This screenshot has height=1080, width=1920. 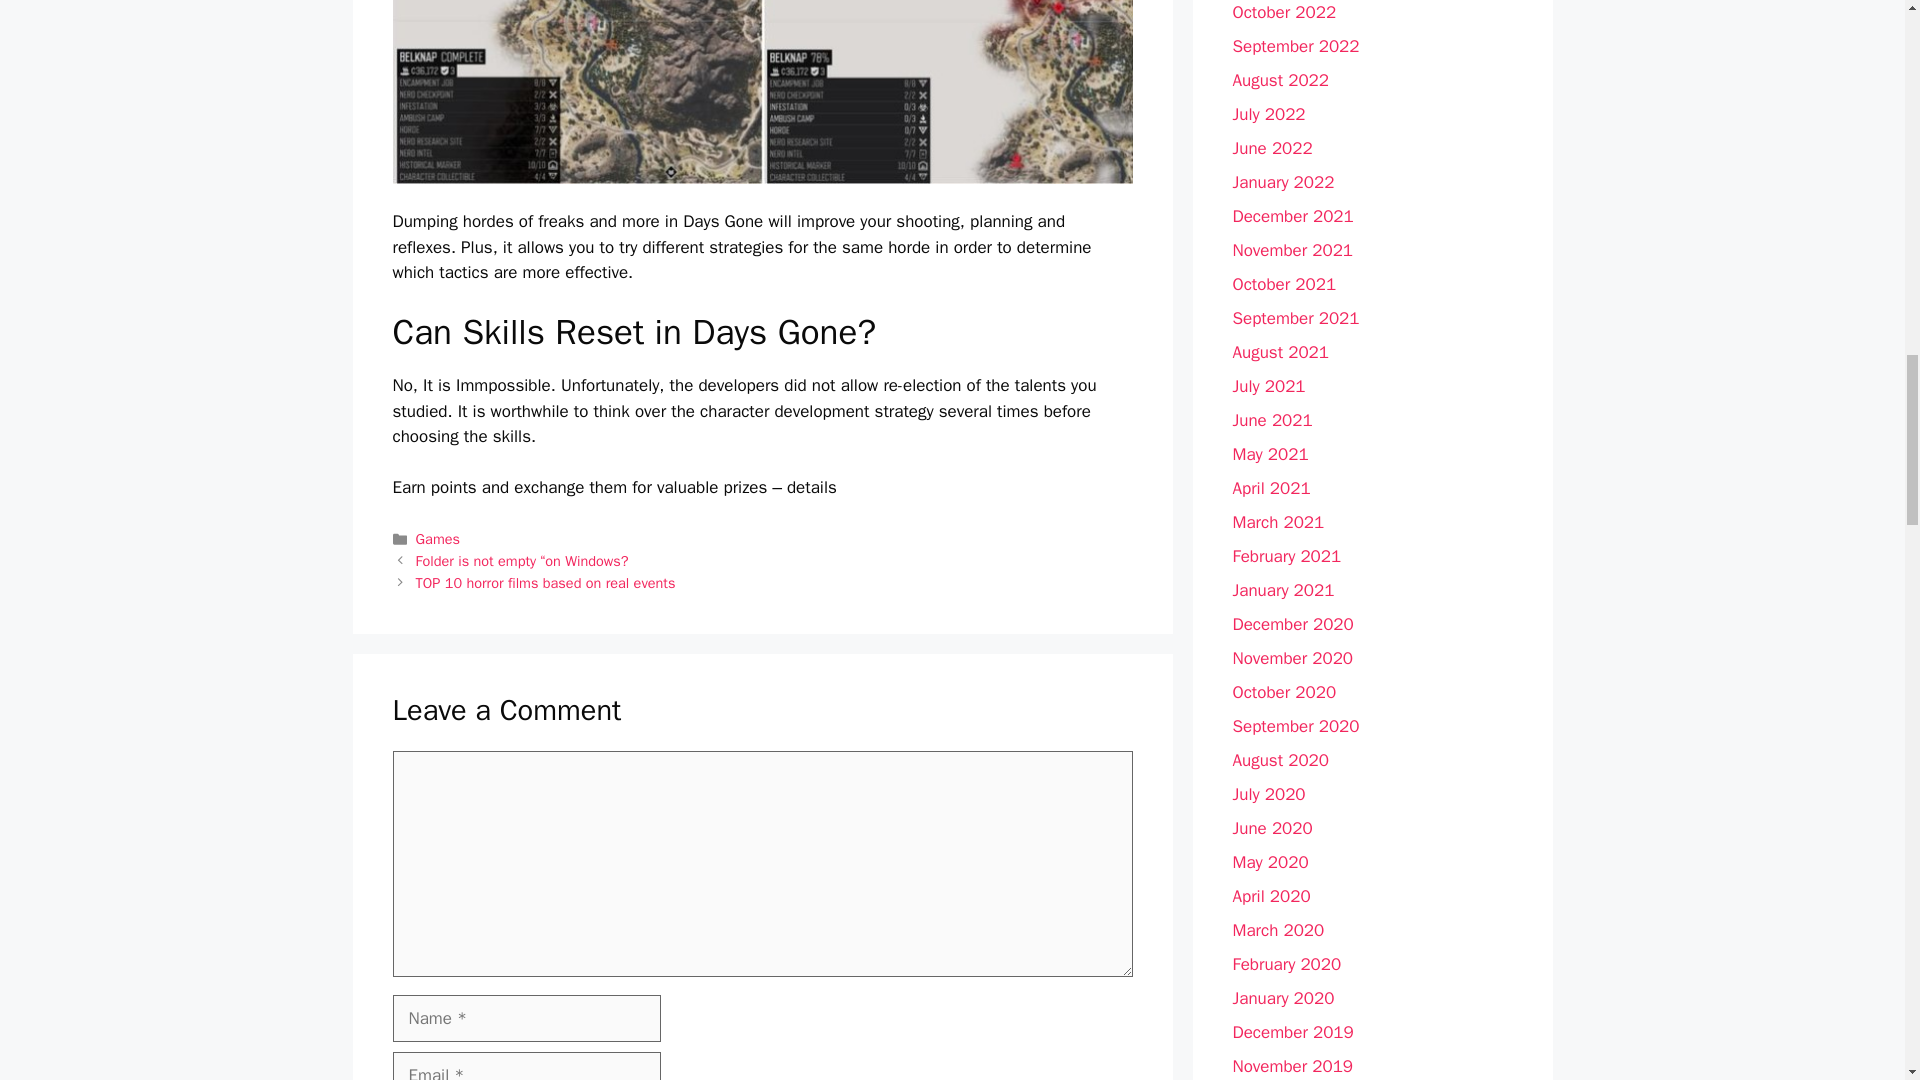 What do you see at coordinates (546, 582) in the screenshot?
I see `TOP 10 horror films based on real events` at bounding box center [546, 582].